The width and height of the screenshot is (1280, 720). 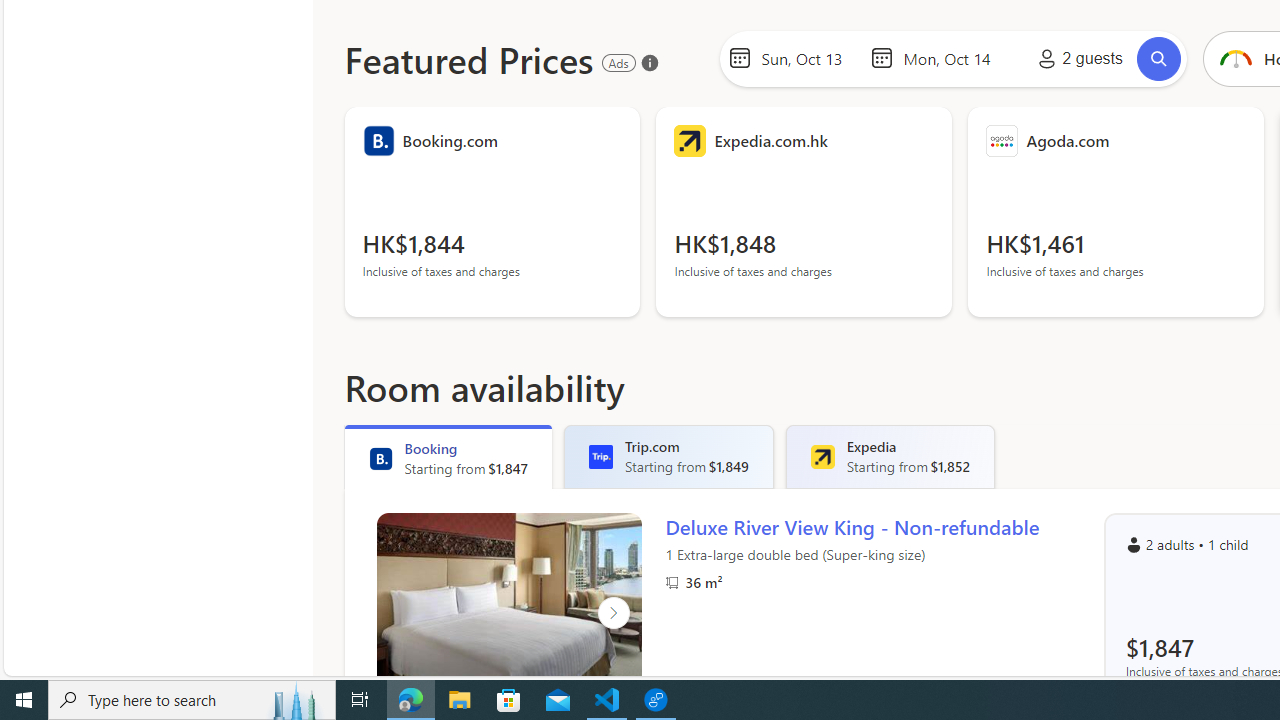 I want to click on TripDotCom, so click(x=601, y=456).